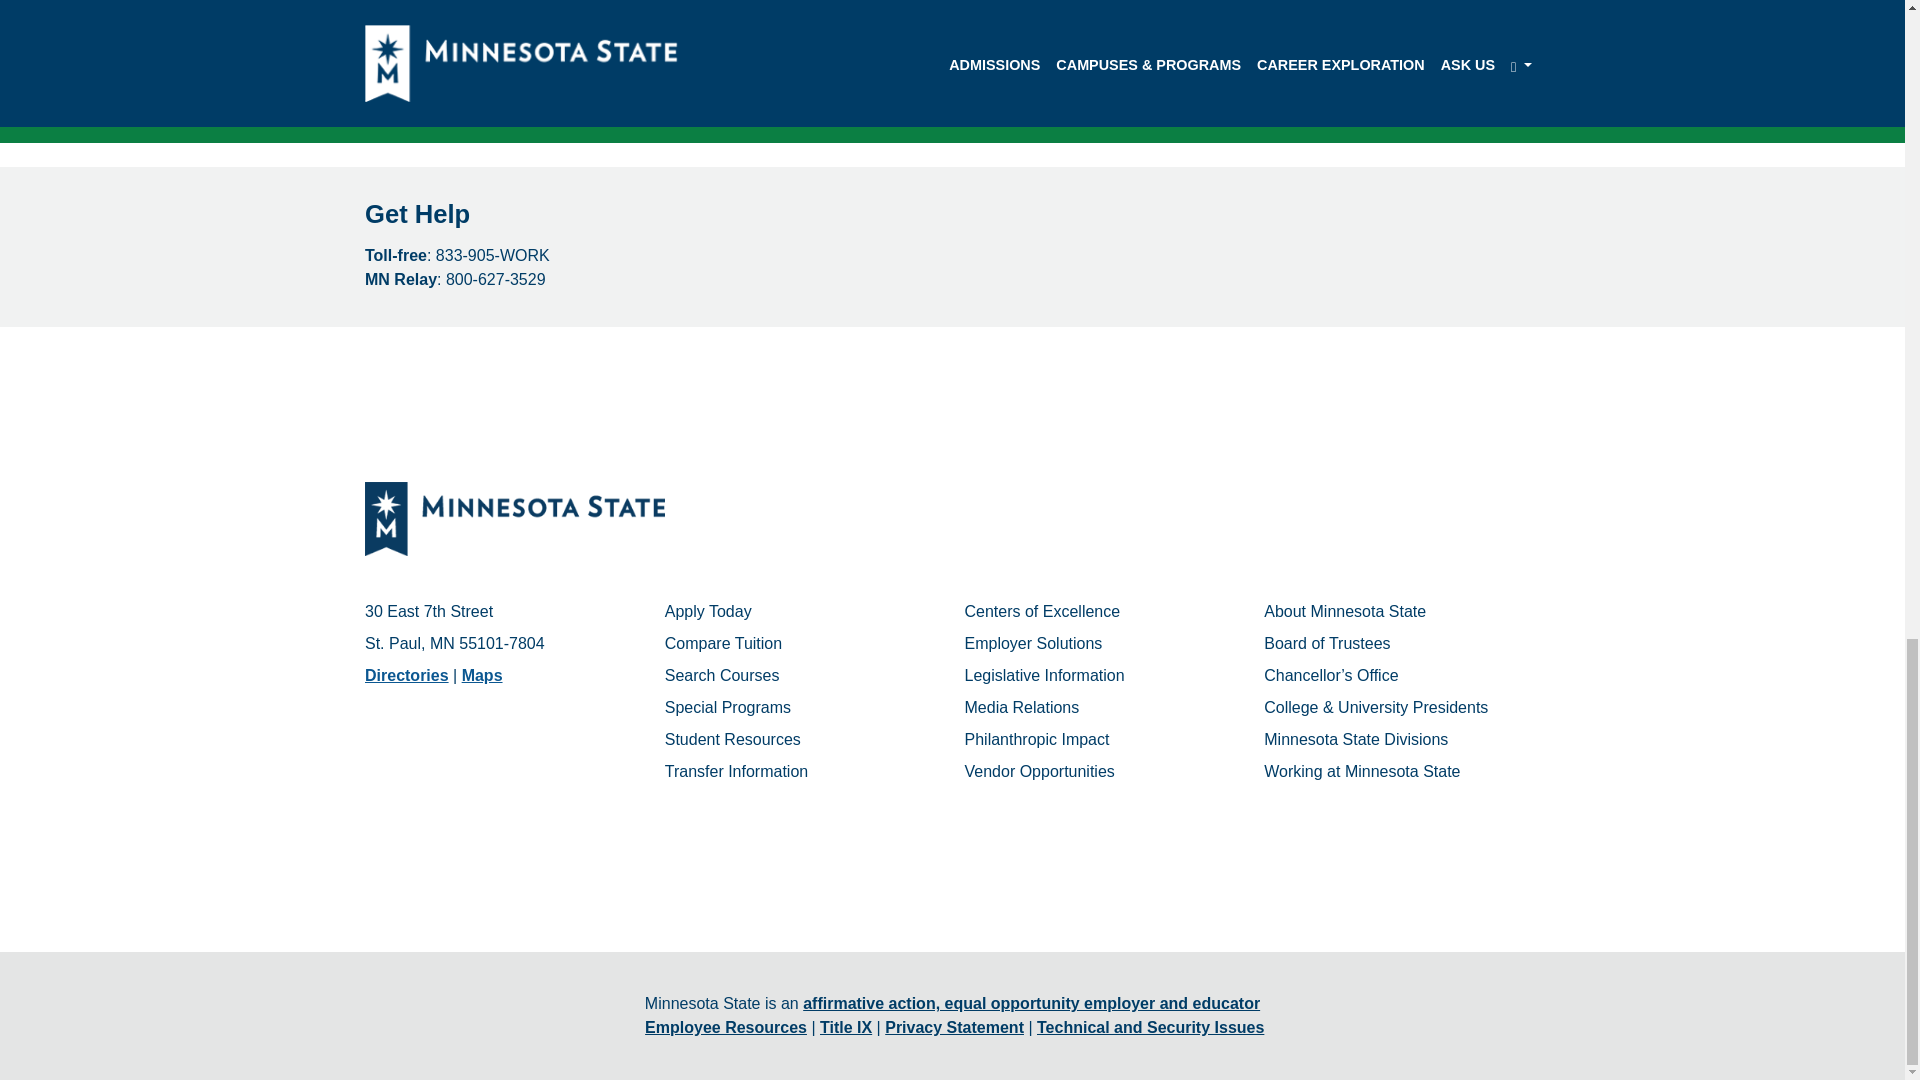  Describe the element at coordinates (1030, 1002) in the screenshot. I see `Office of Equity and Inclusion` at that location.